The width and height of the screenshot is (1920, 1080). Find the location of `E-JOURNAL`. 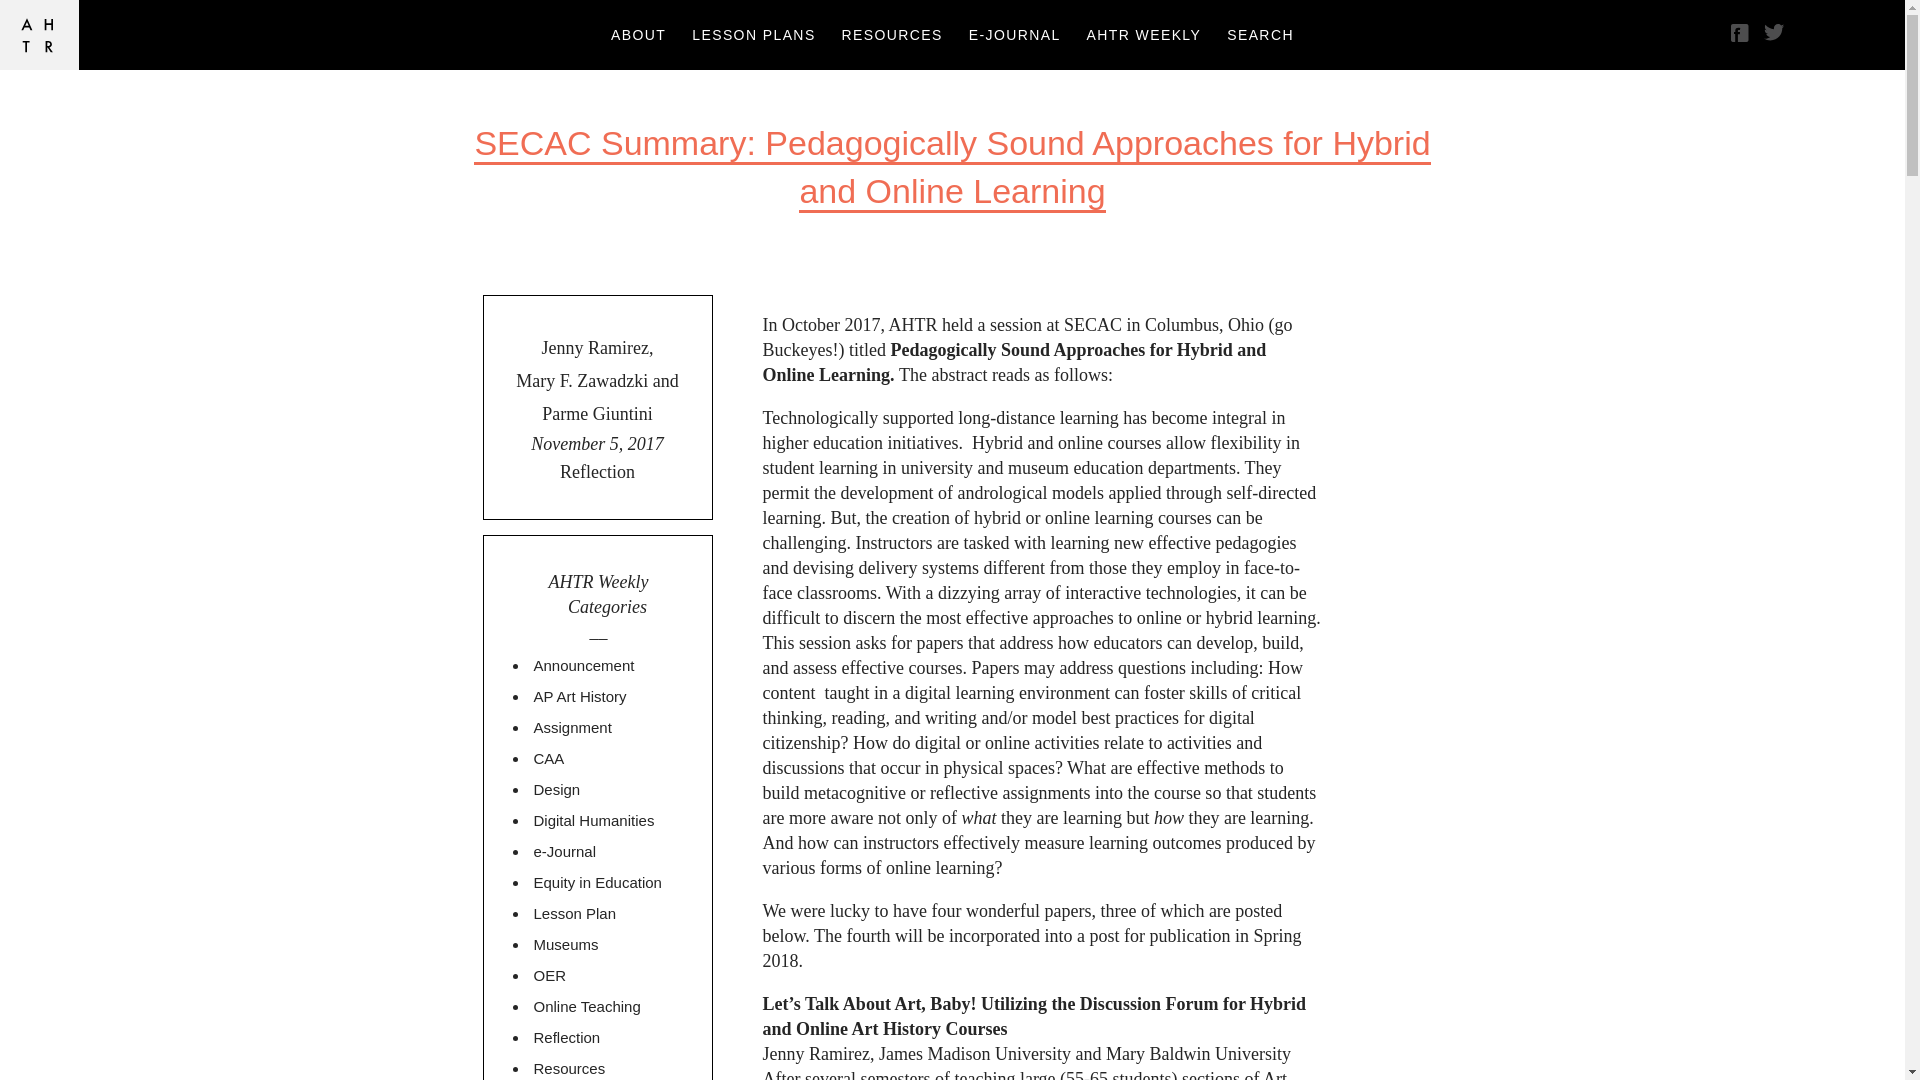

E-JOURNAL is located at coordinates (1014, 34).